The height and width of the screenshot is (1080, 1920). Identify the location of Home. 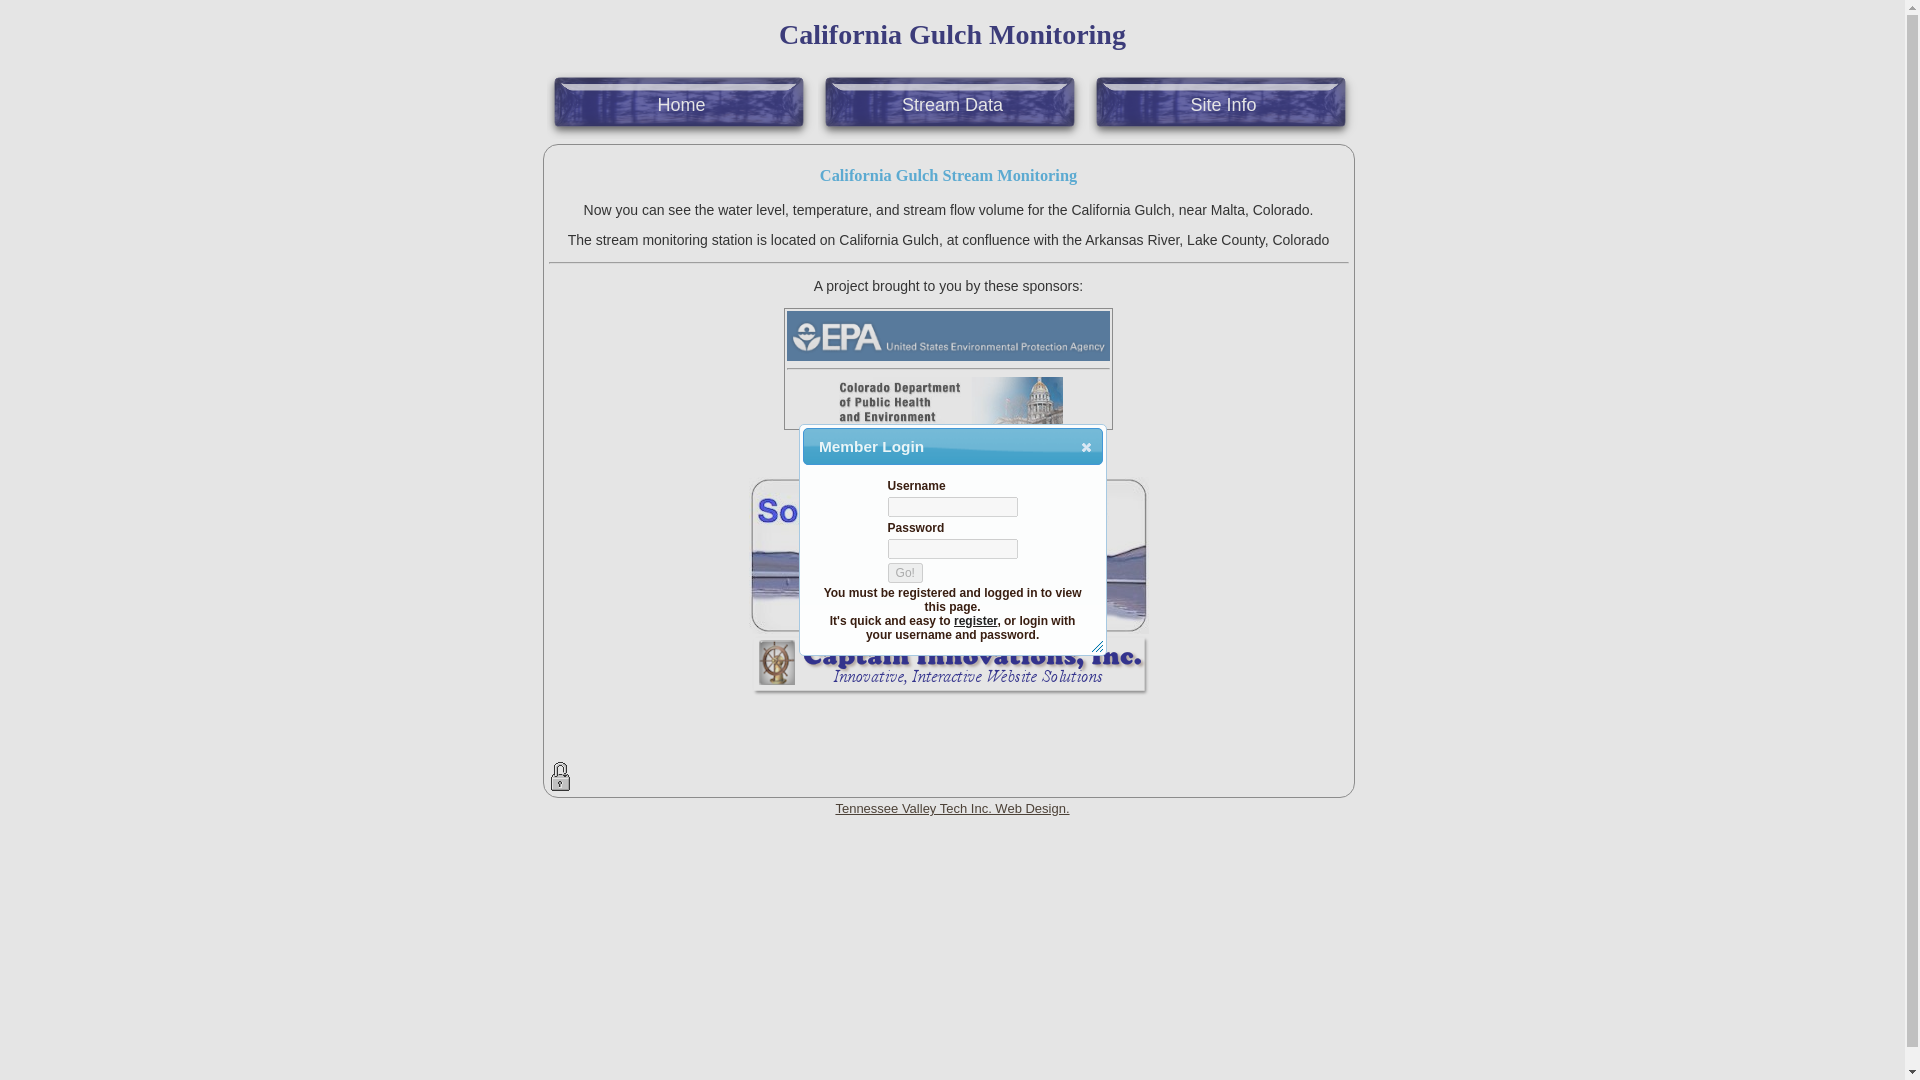
(680, 104).